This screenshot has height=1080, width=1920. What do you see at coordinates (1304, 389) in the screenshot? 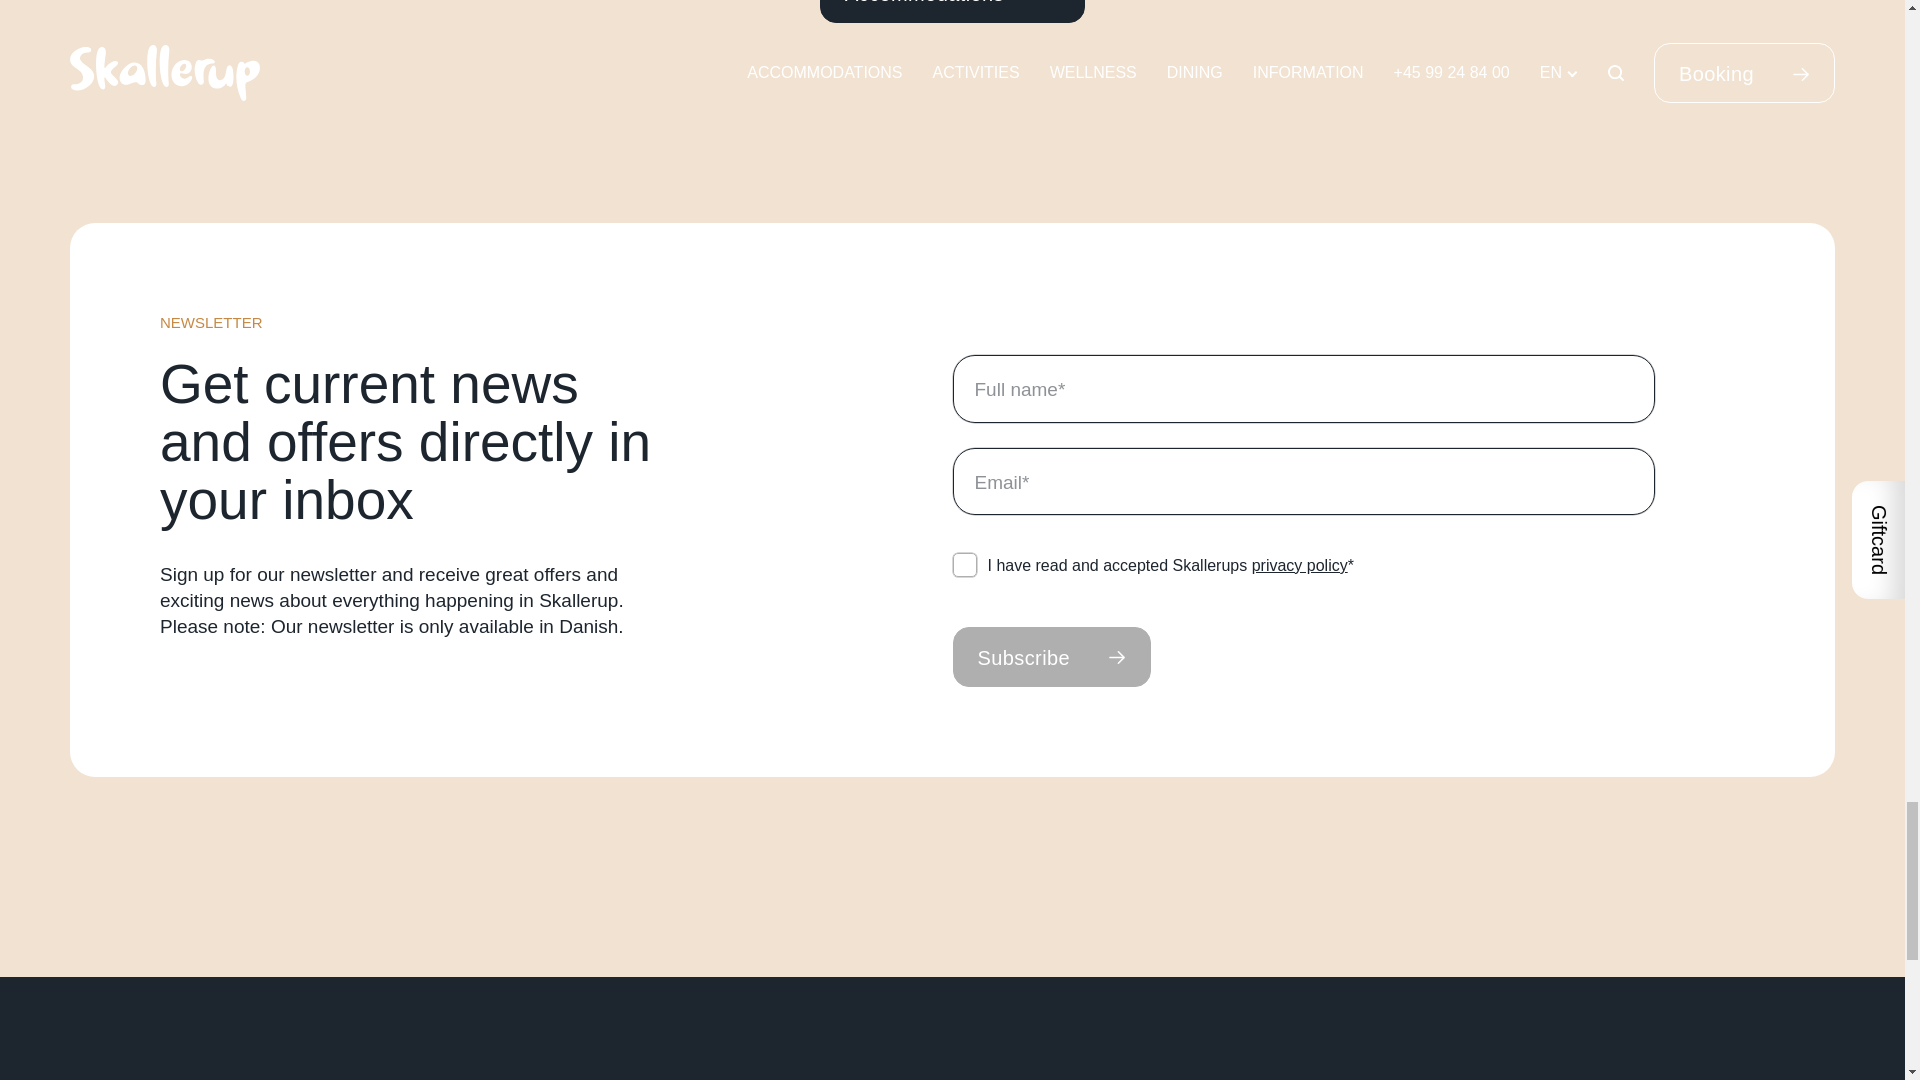
I see `Full name` at bounding box center [1304, 389].